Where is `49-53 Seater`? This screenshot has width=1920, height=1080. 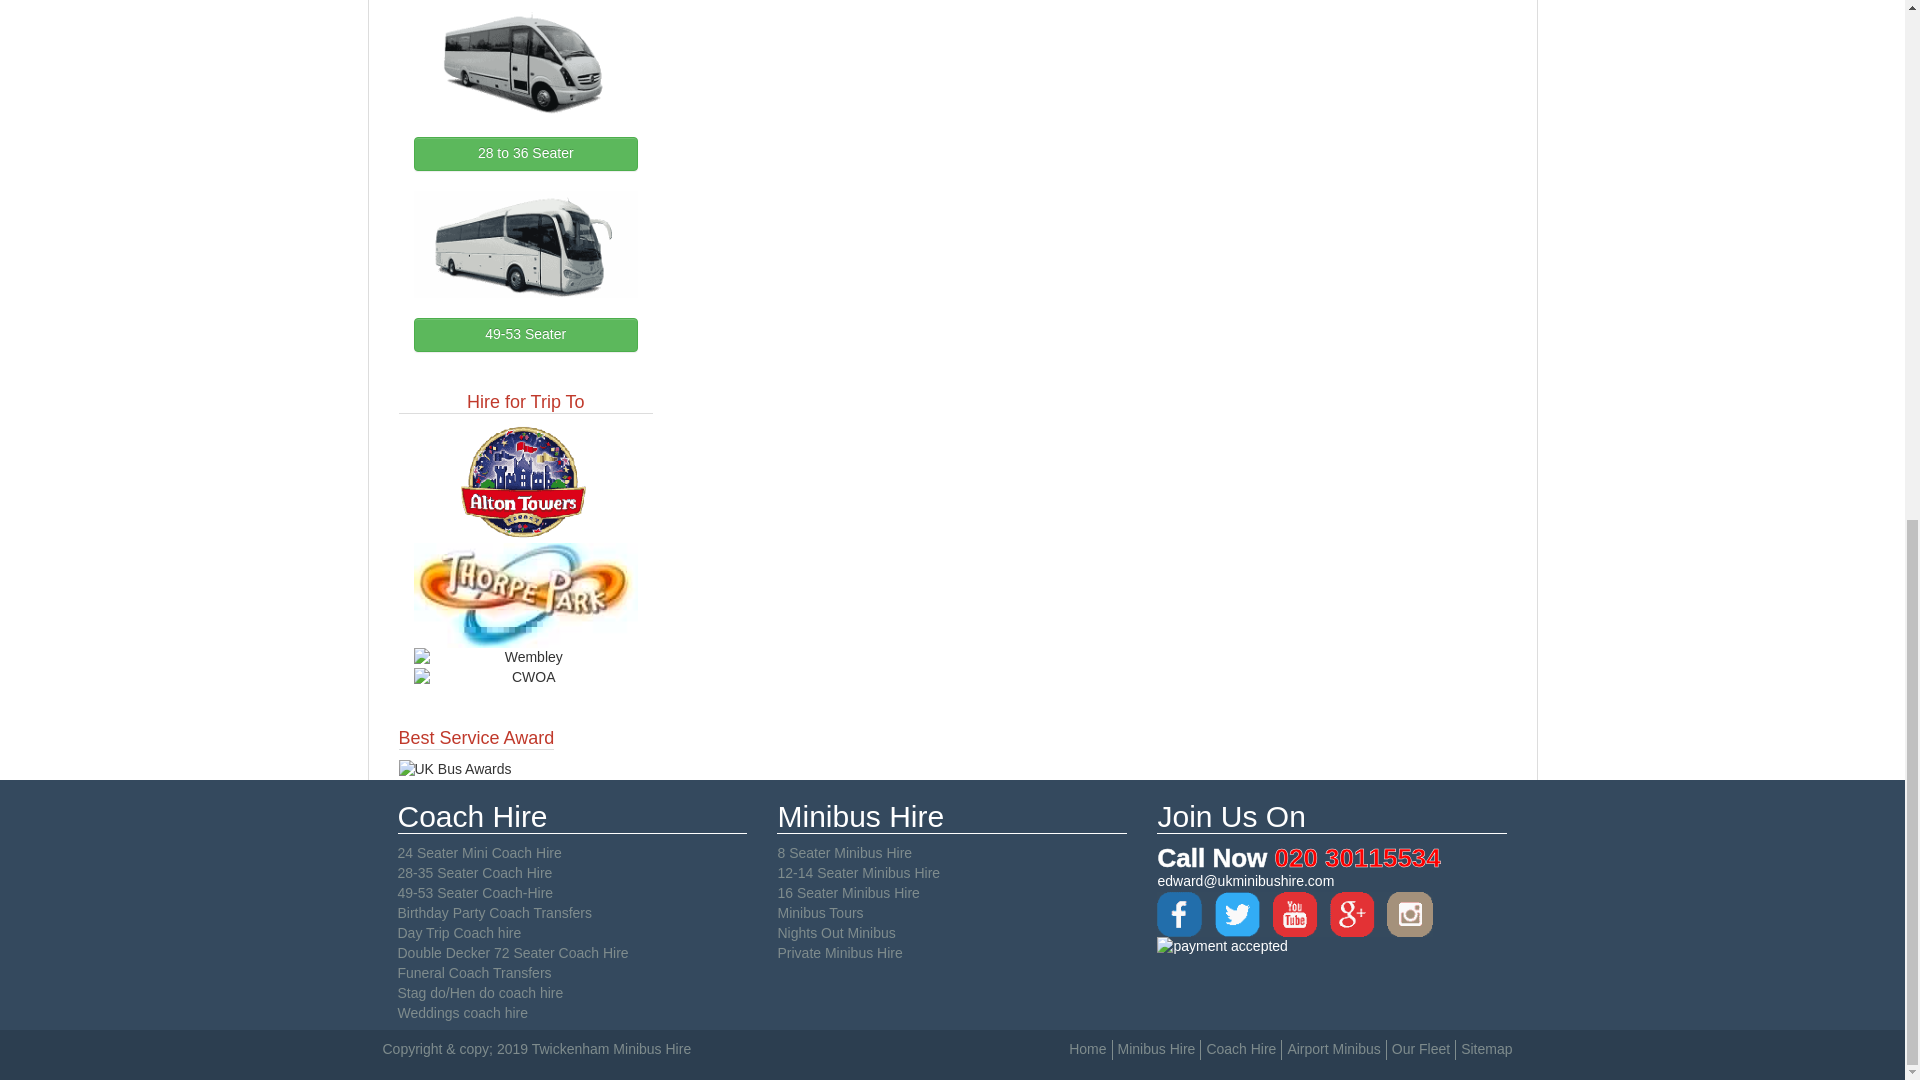
49-53 Seater is located at coordinates (526, 334).